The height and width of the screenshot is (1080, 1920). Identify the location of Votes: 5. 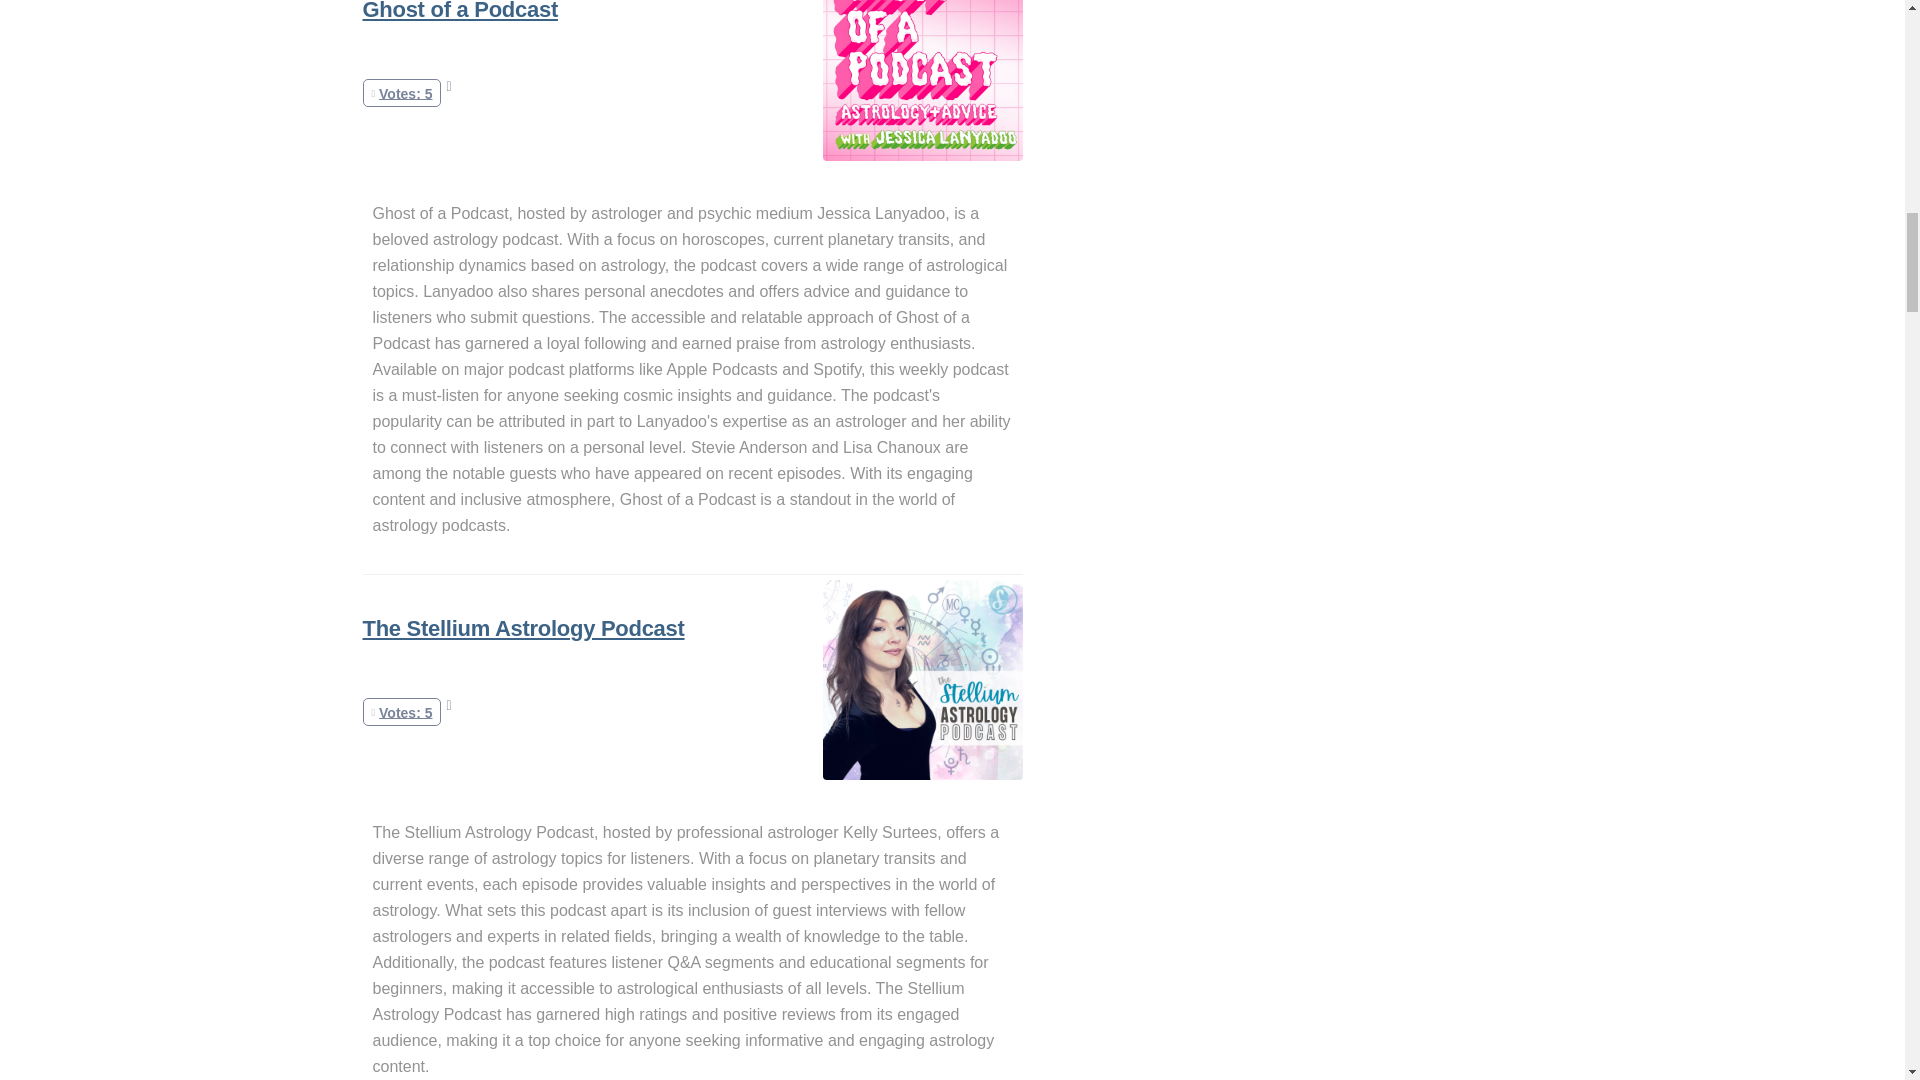
(402, 712).